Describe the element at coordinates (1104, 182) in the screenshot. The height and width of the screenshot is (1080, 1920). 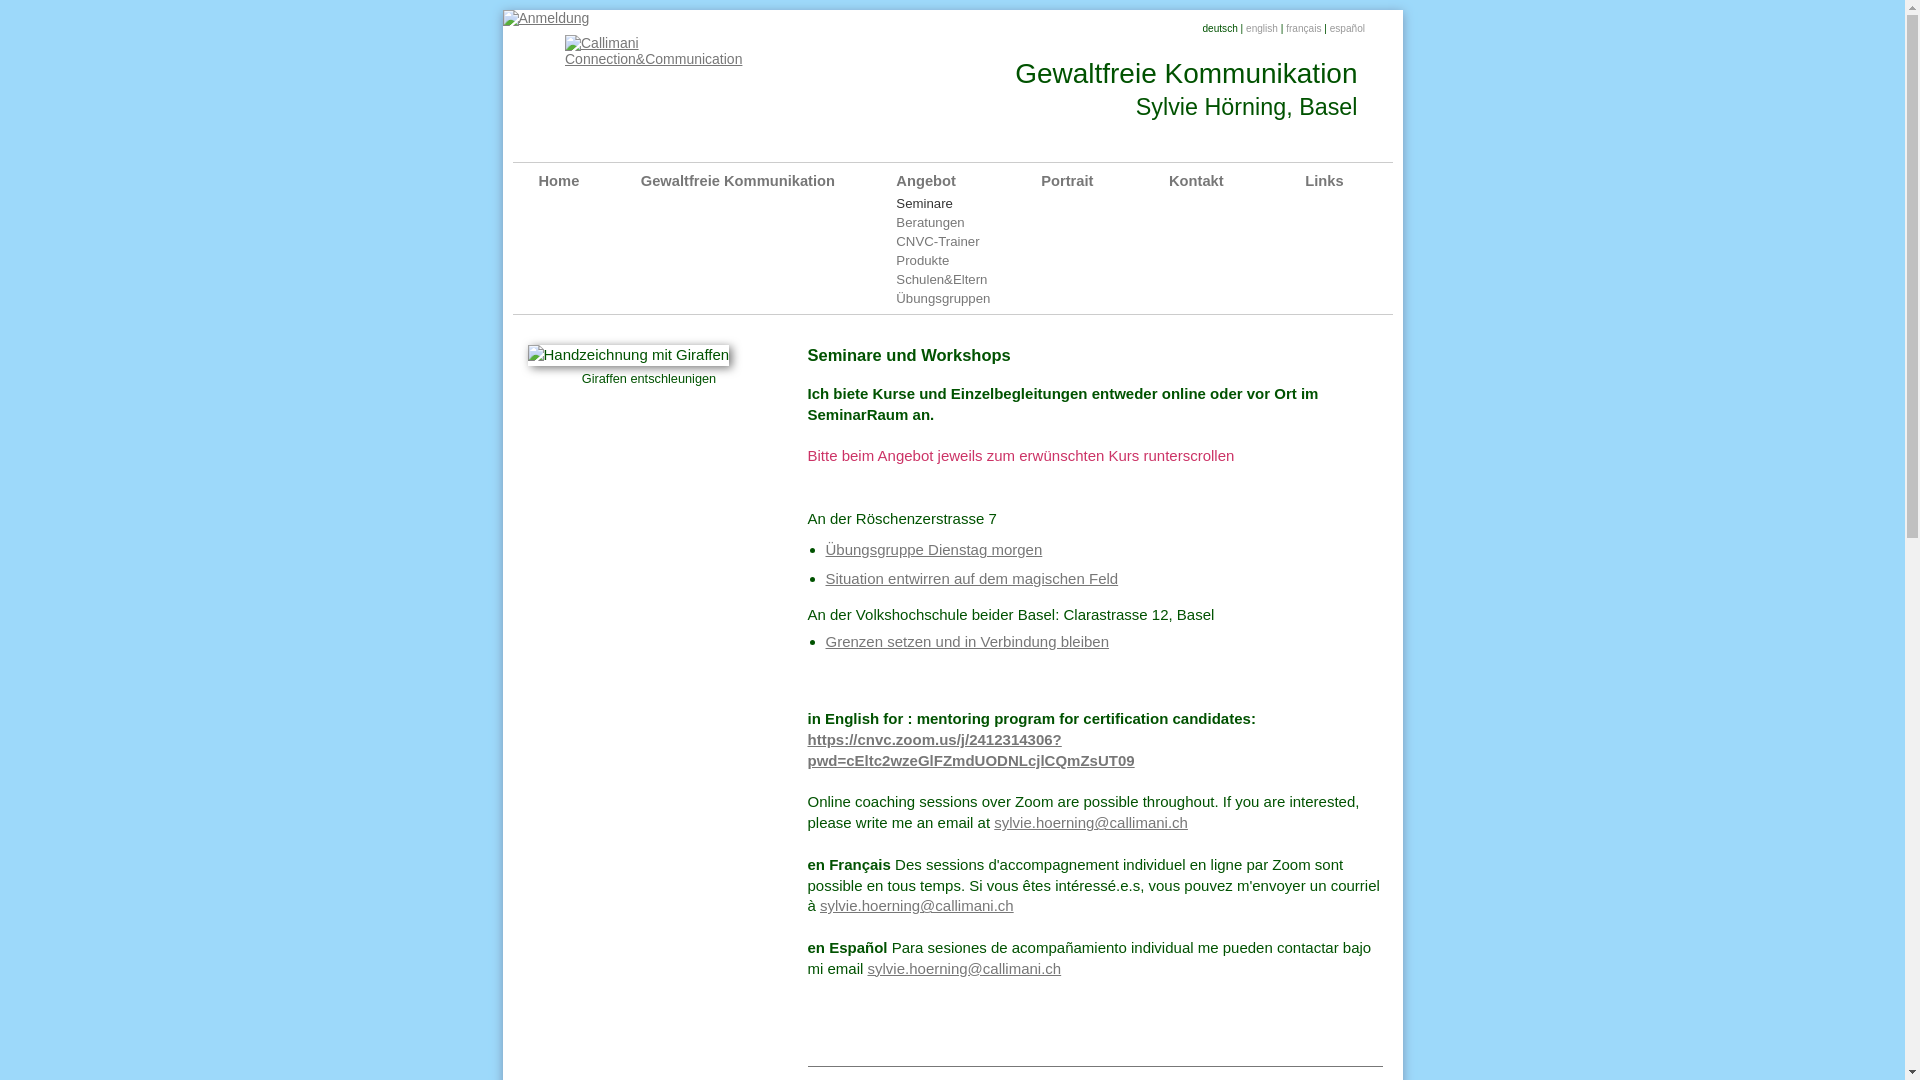
I see `Portrait` at that location.